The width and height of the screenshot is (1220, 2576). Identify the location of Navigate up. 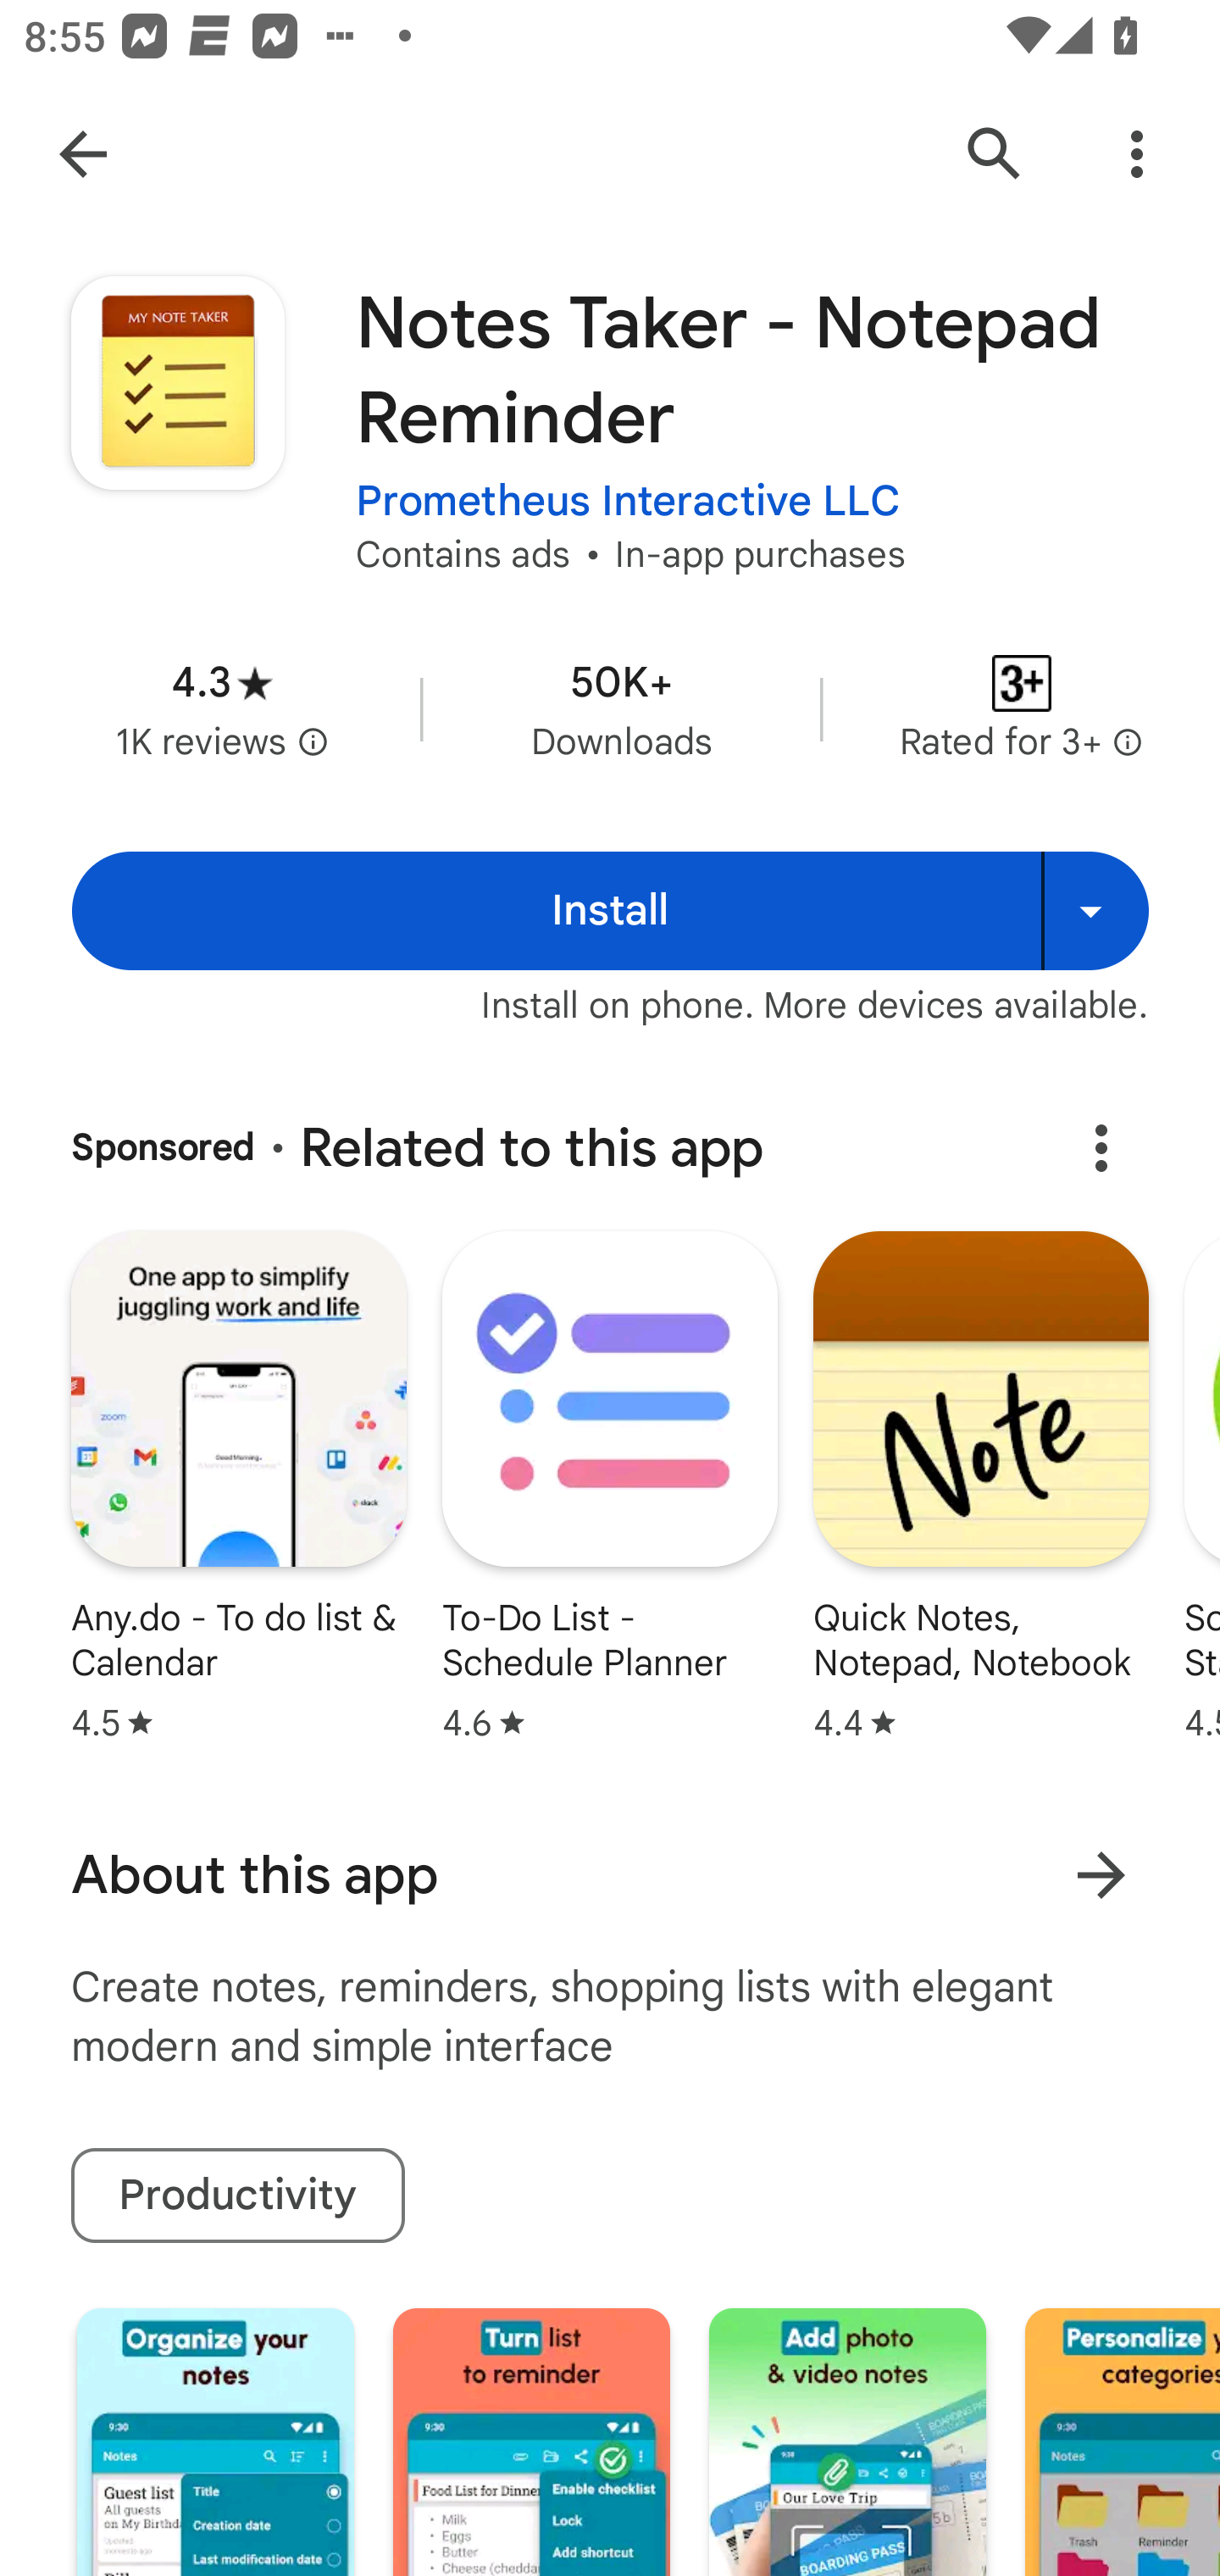
(83, 154).